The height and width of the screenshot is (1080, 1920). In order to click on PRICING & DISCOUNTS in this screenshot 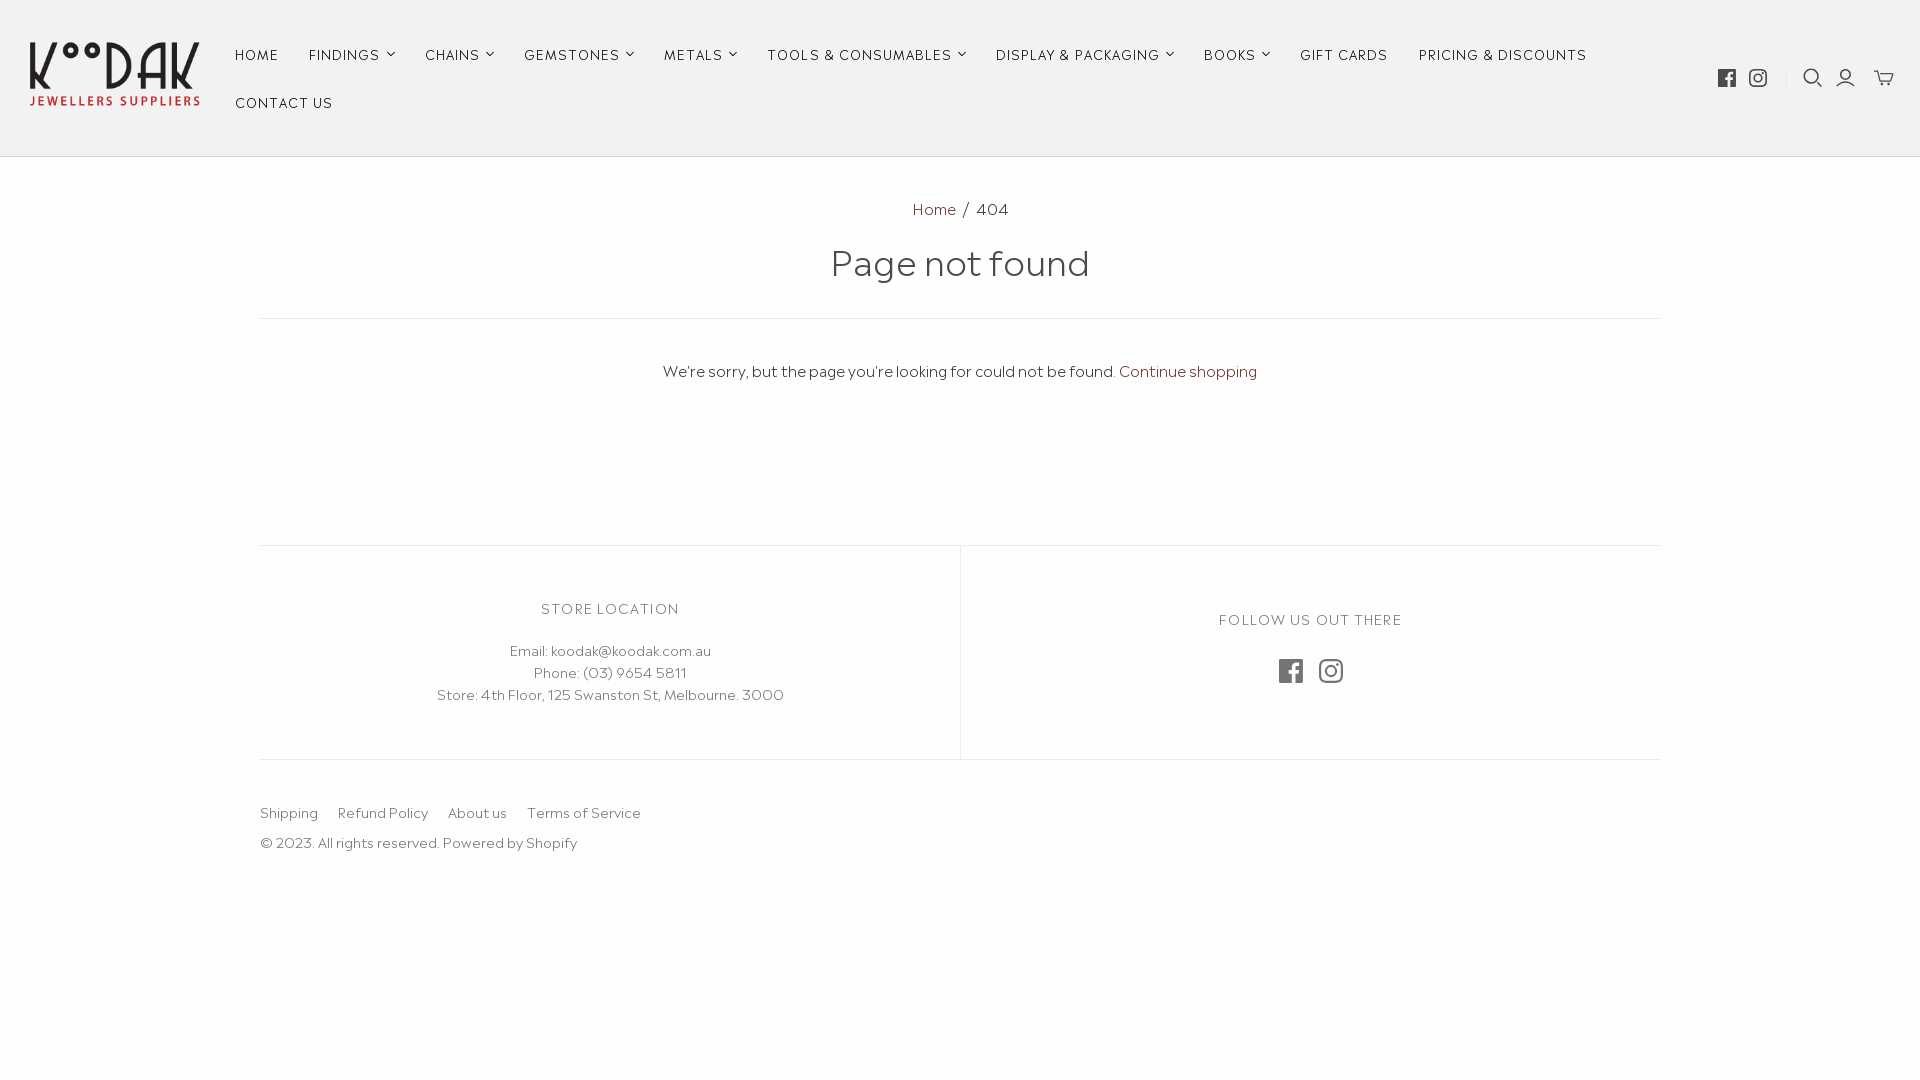, I will do `click(1504, 54)`.